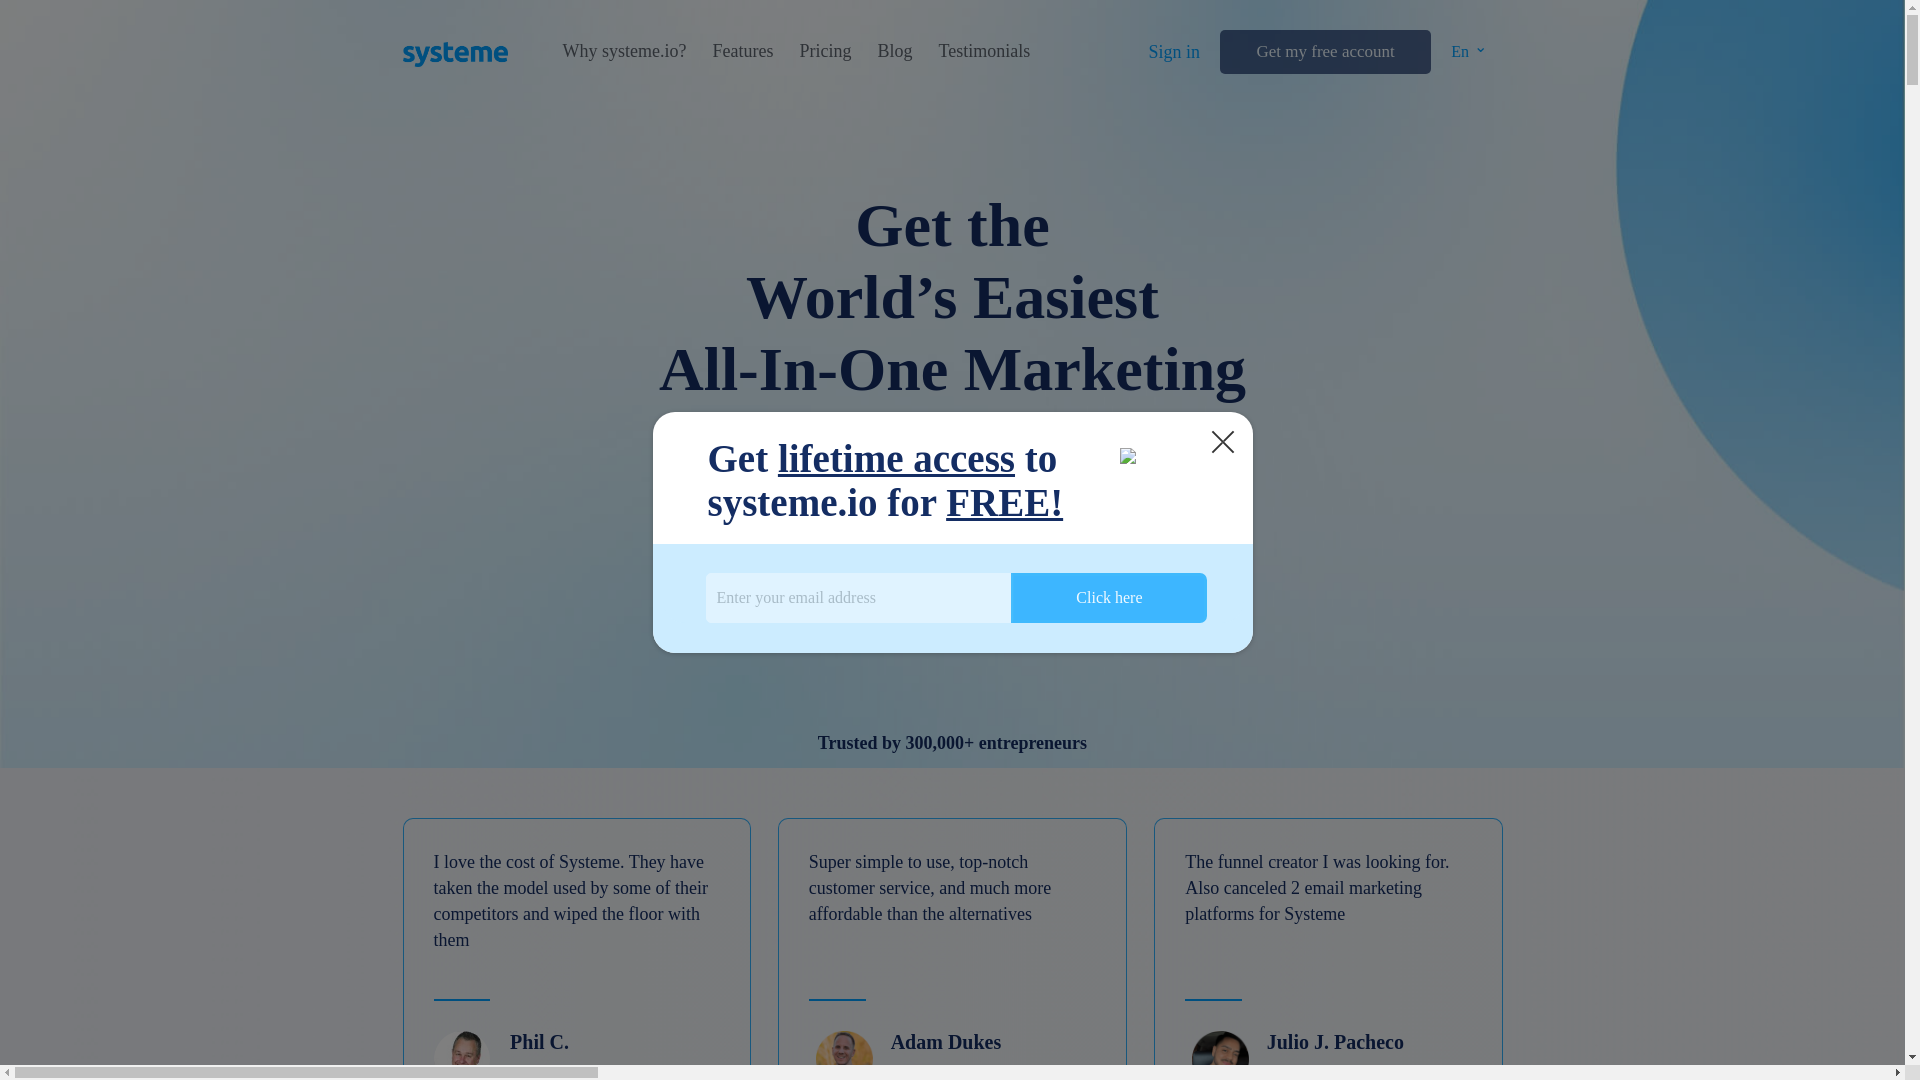 This screenshot has width=1920, height=1080. Describe the element at coordinates (1324, 52) in the screenshot. I see `Get my free account` at that location.